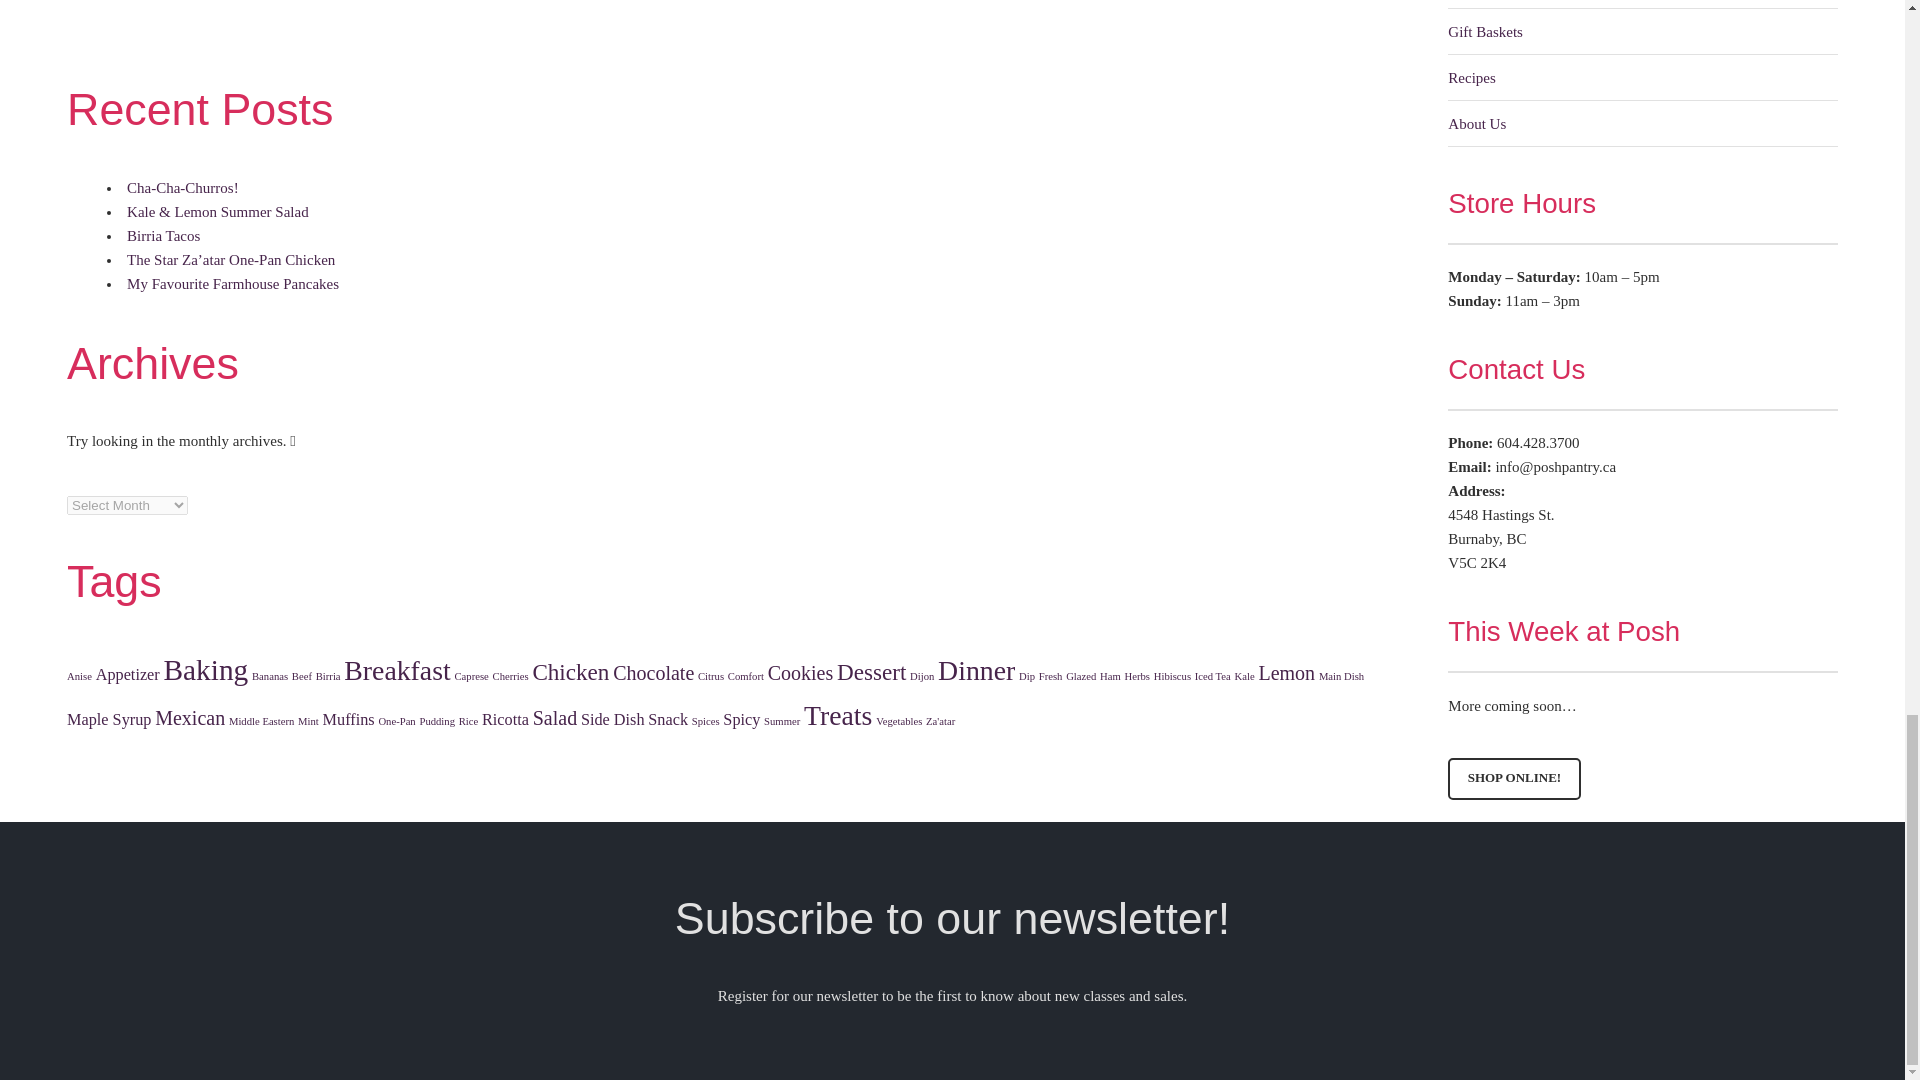 This screenshot has width=1920, height=1080. What do you see at coordinates (328, 676) in the screenshot?
I see `Birria` at bounding box center [328, 676].